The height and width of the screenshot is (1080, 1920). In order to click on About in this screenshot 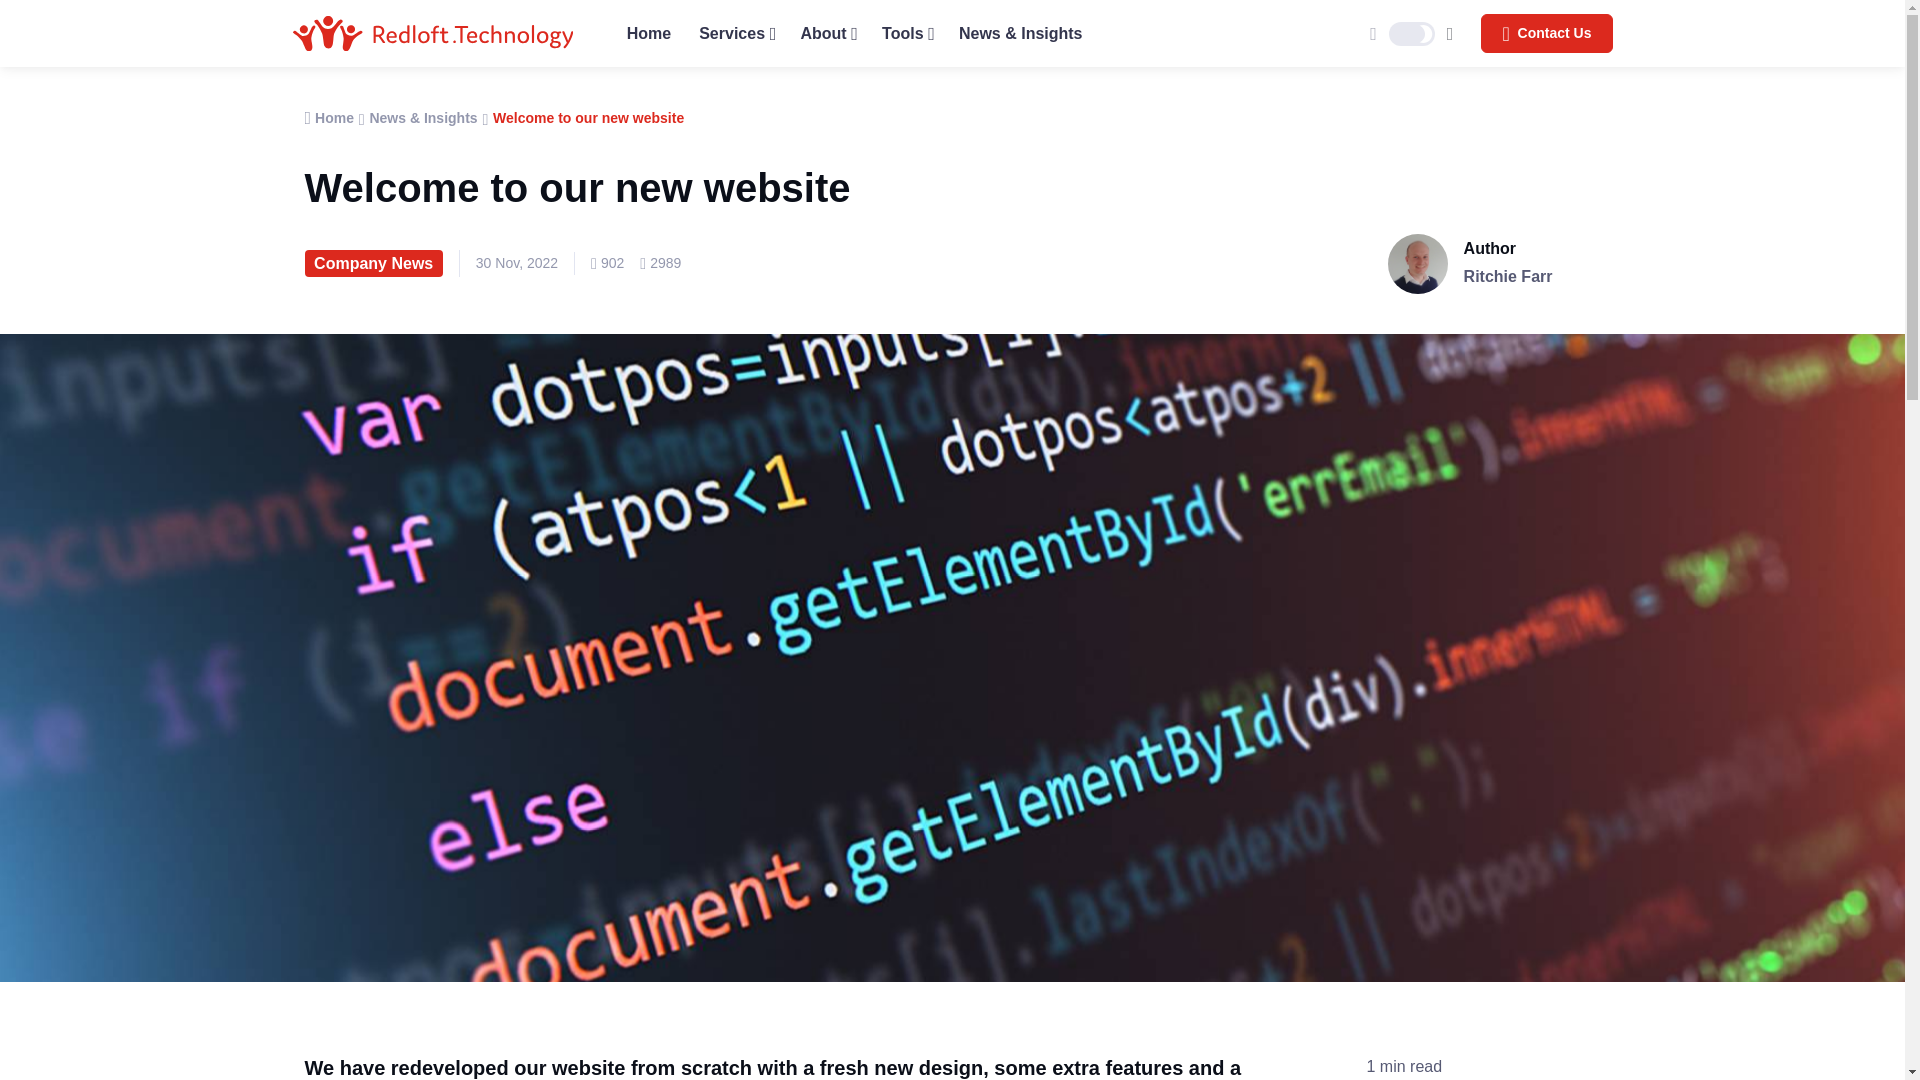, I will do `click(826, 33)`.